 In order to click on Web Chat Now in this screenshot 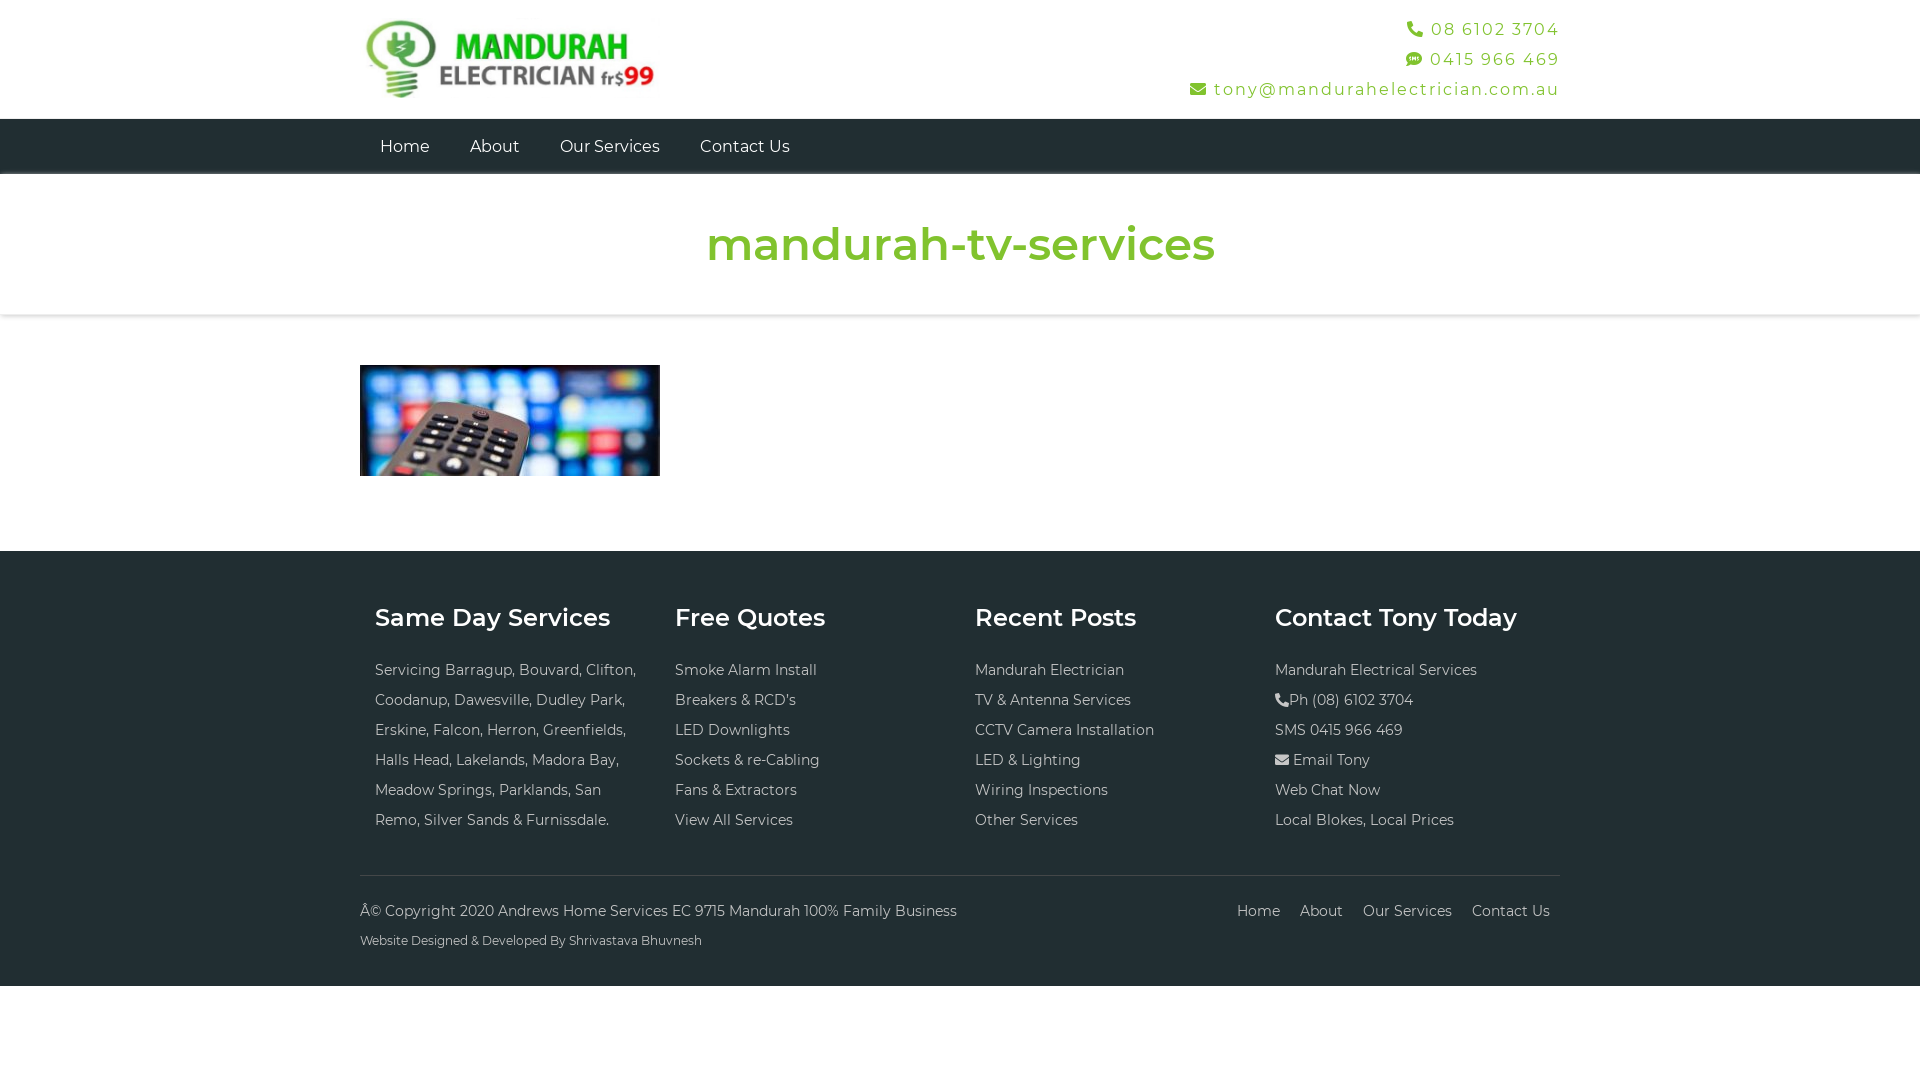, I will do `click(1328, 790)`.